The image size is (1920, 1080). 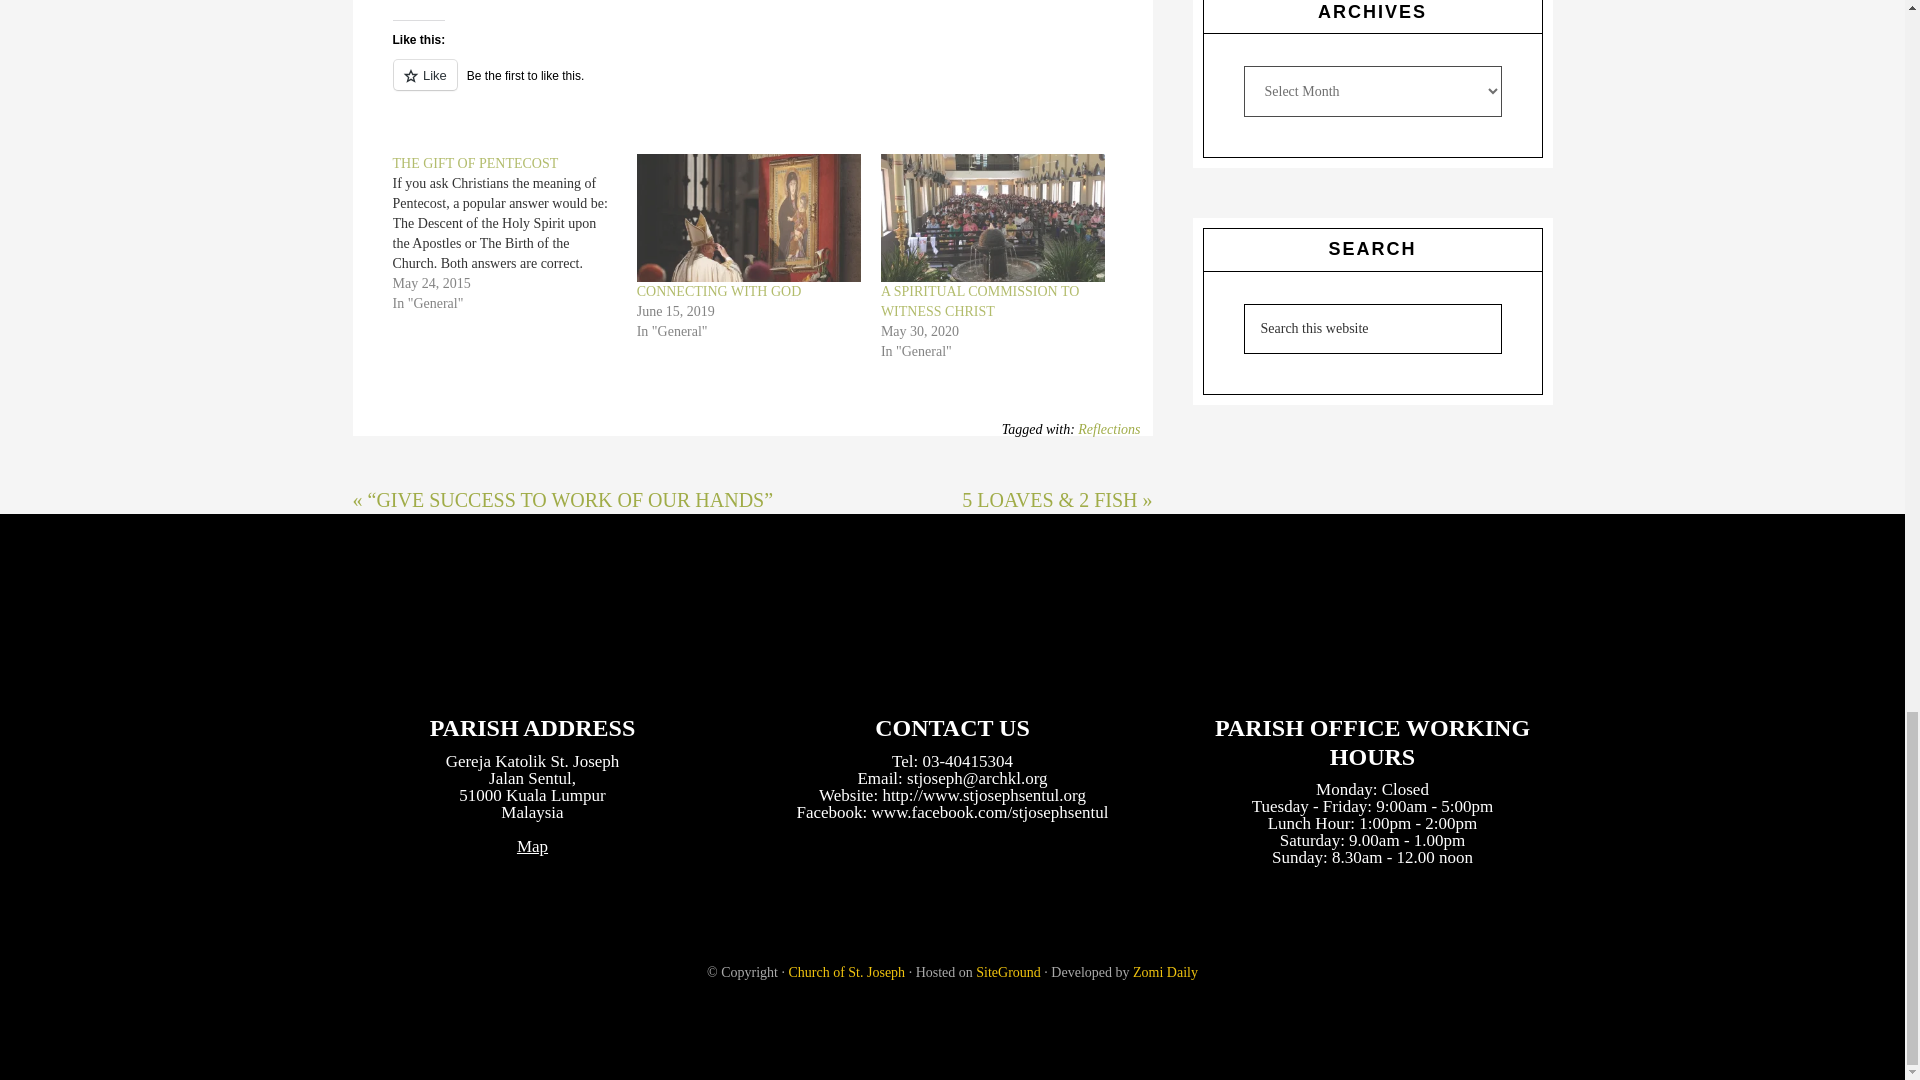 What do you see at coordinates (513, 234) in the screenshot?
I see `THE GIFT OF PENTECOST` at bounding box center [513, 234].